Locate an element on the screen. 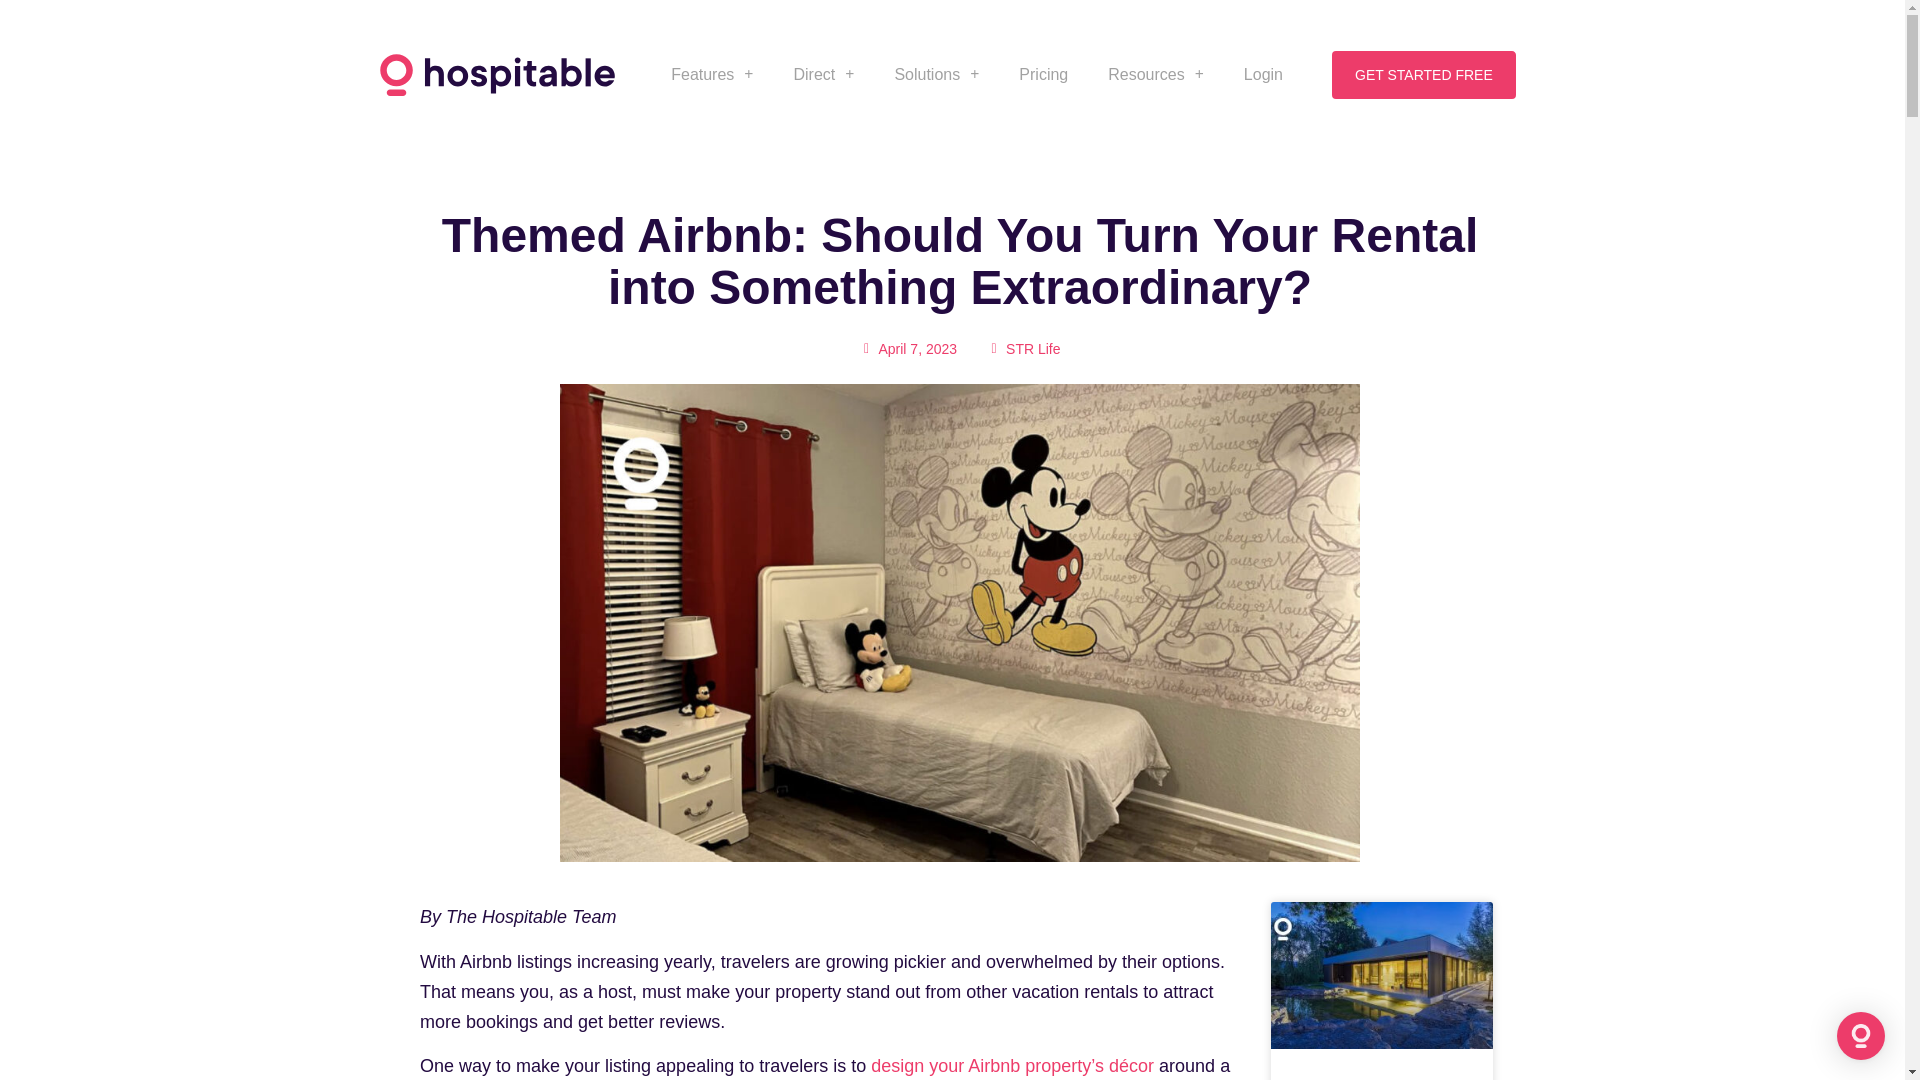  Features is located at coordinates (712, 74).